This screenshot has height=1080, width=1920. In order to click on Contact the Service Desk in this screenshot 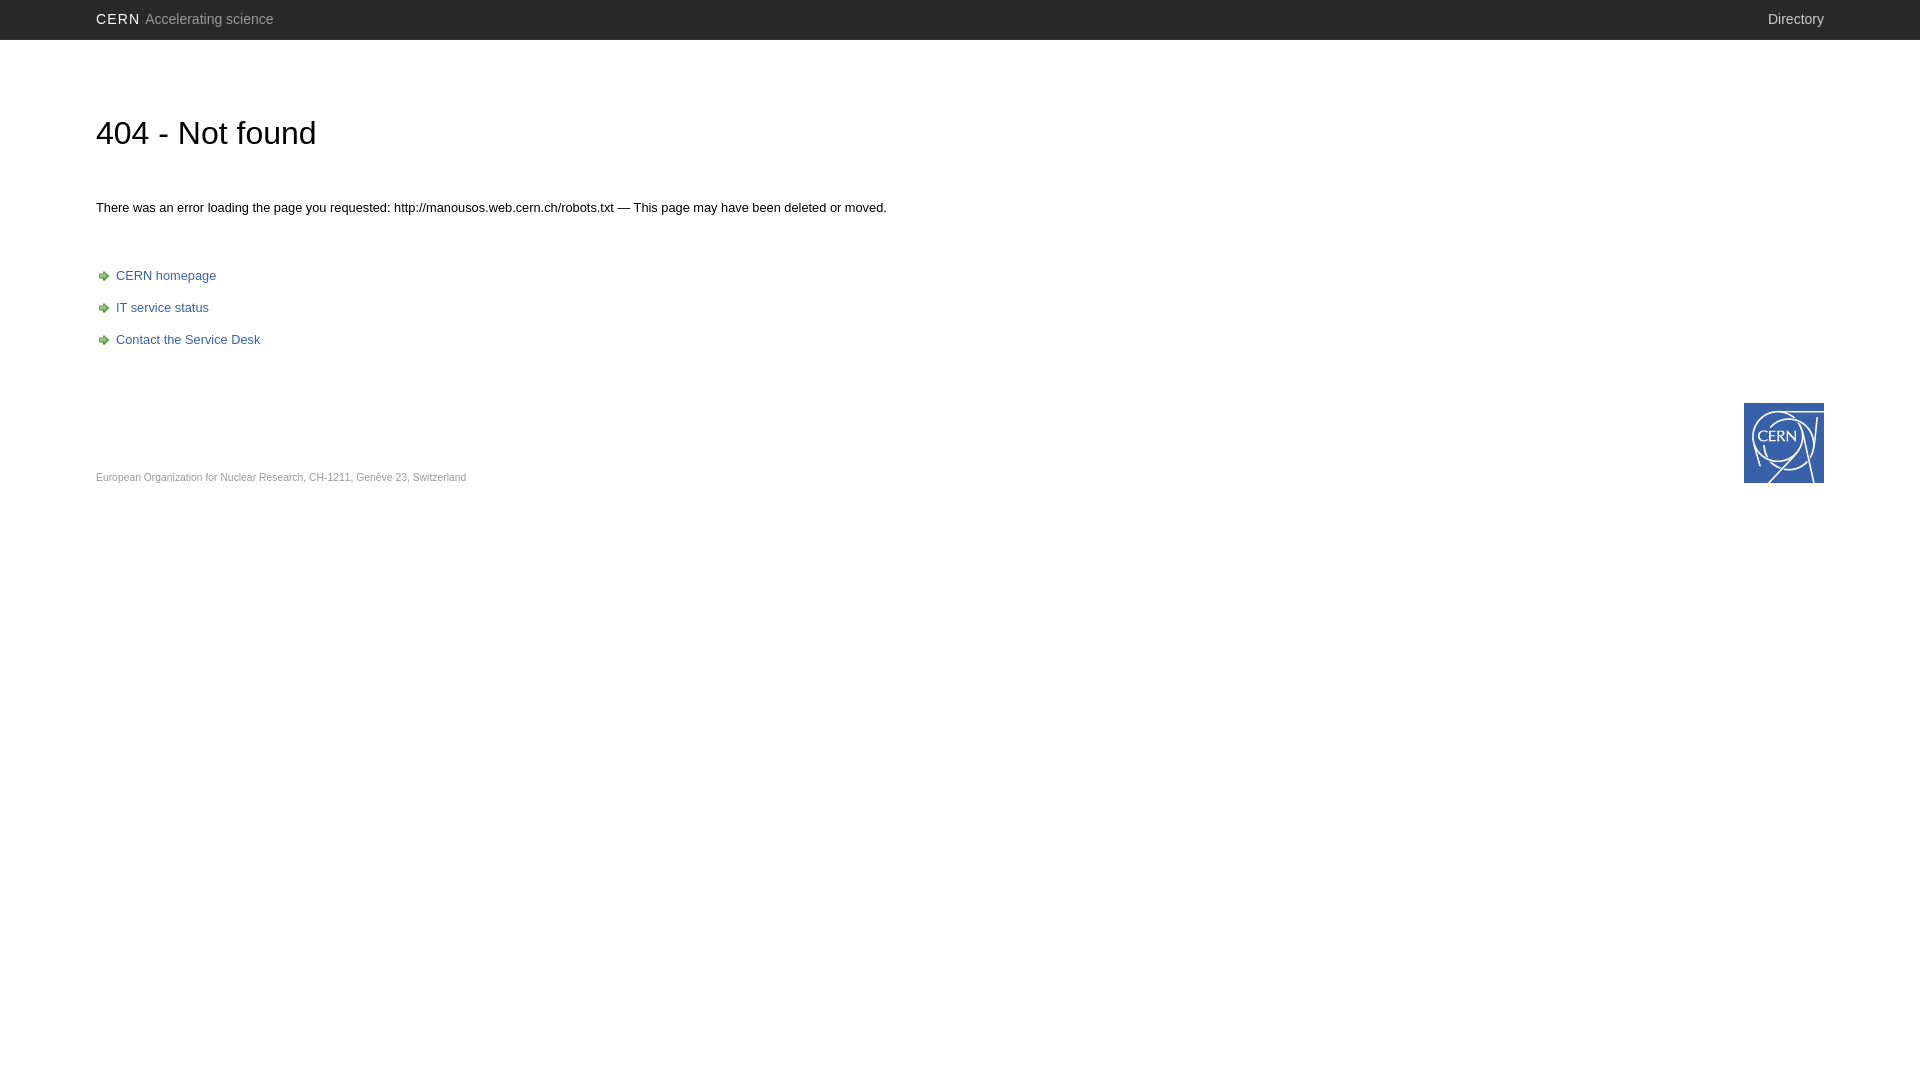, I will do `click(178, 340)`.